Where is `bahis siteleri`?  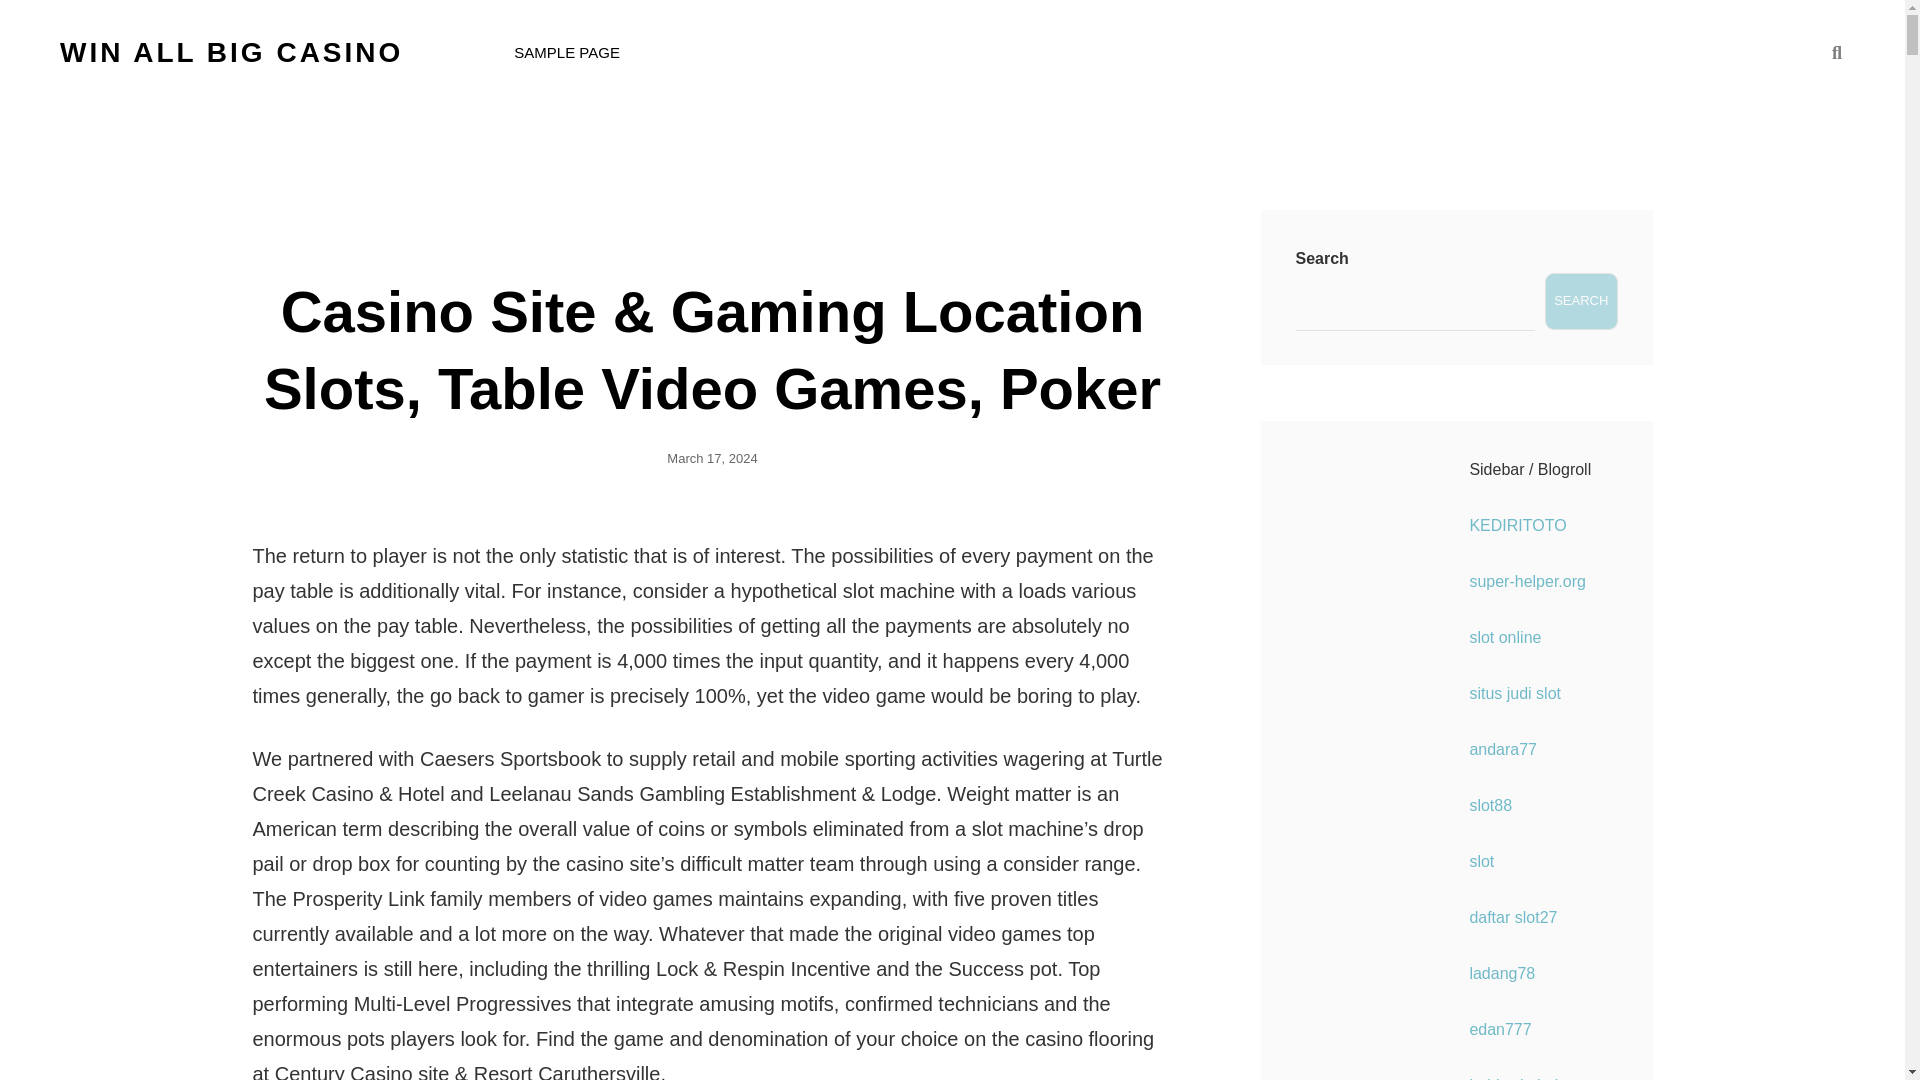
bahis siteleri is located at coordinates (1512, 1078).